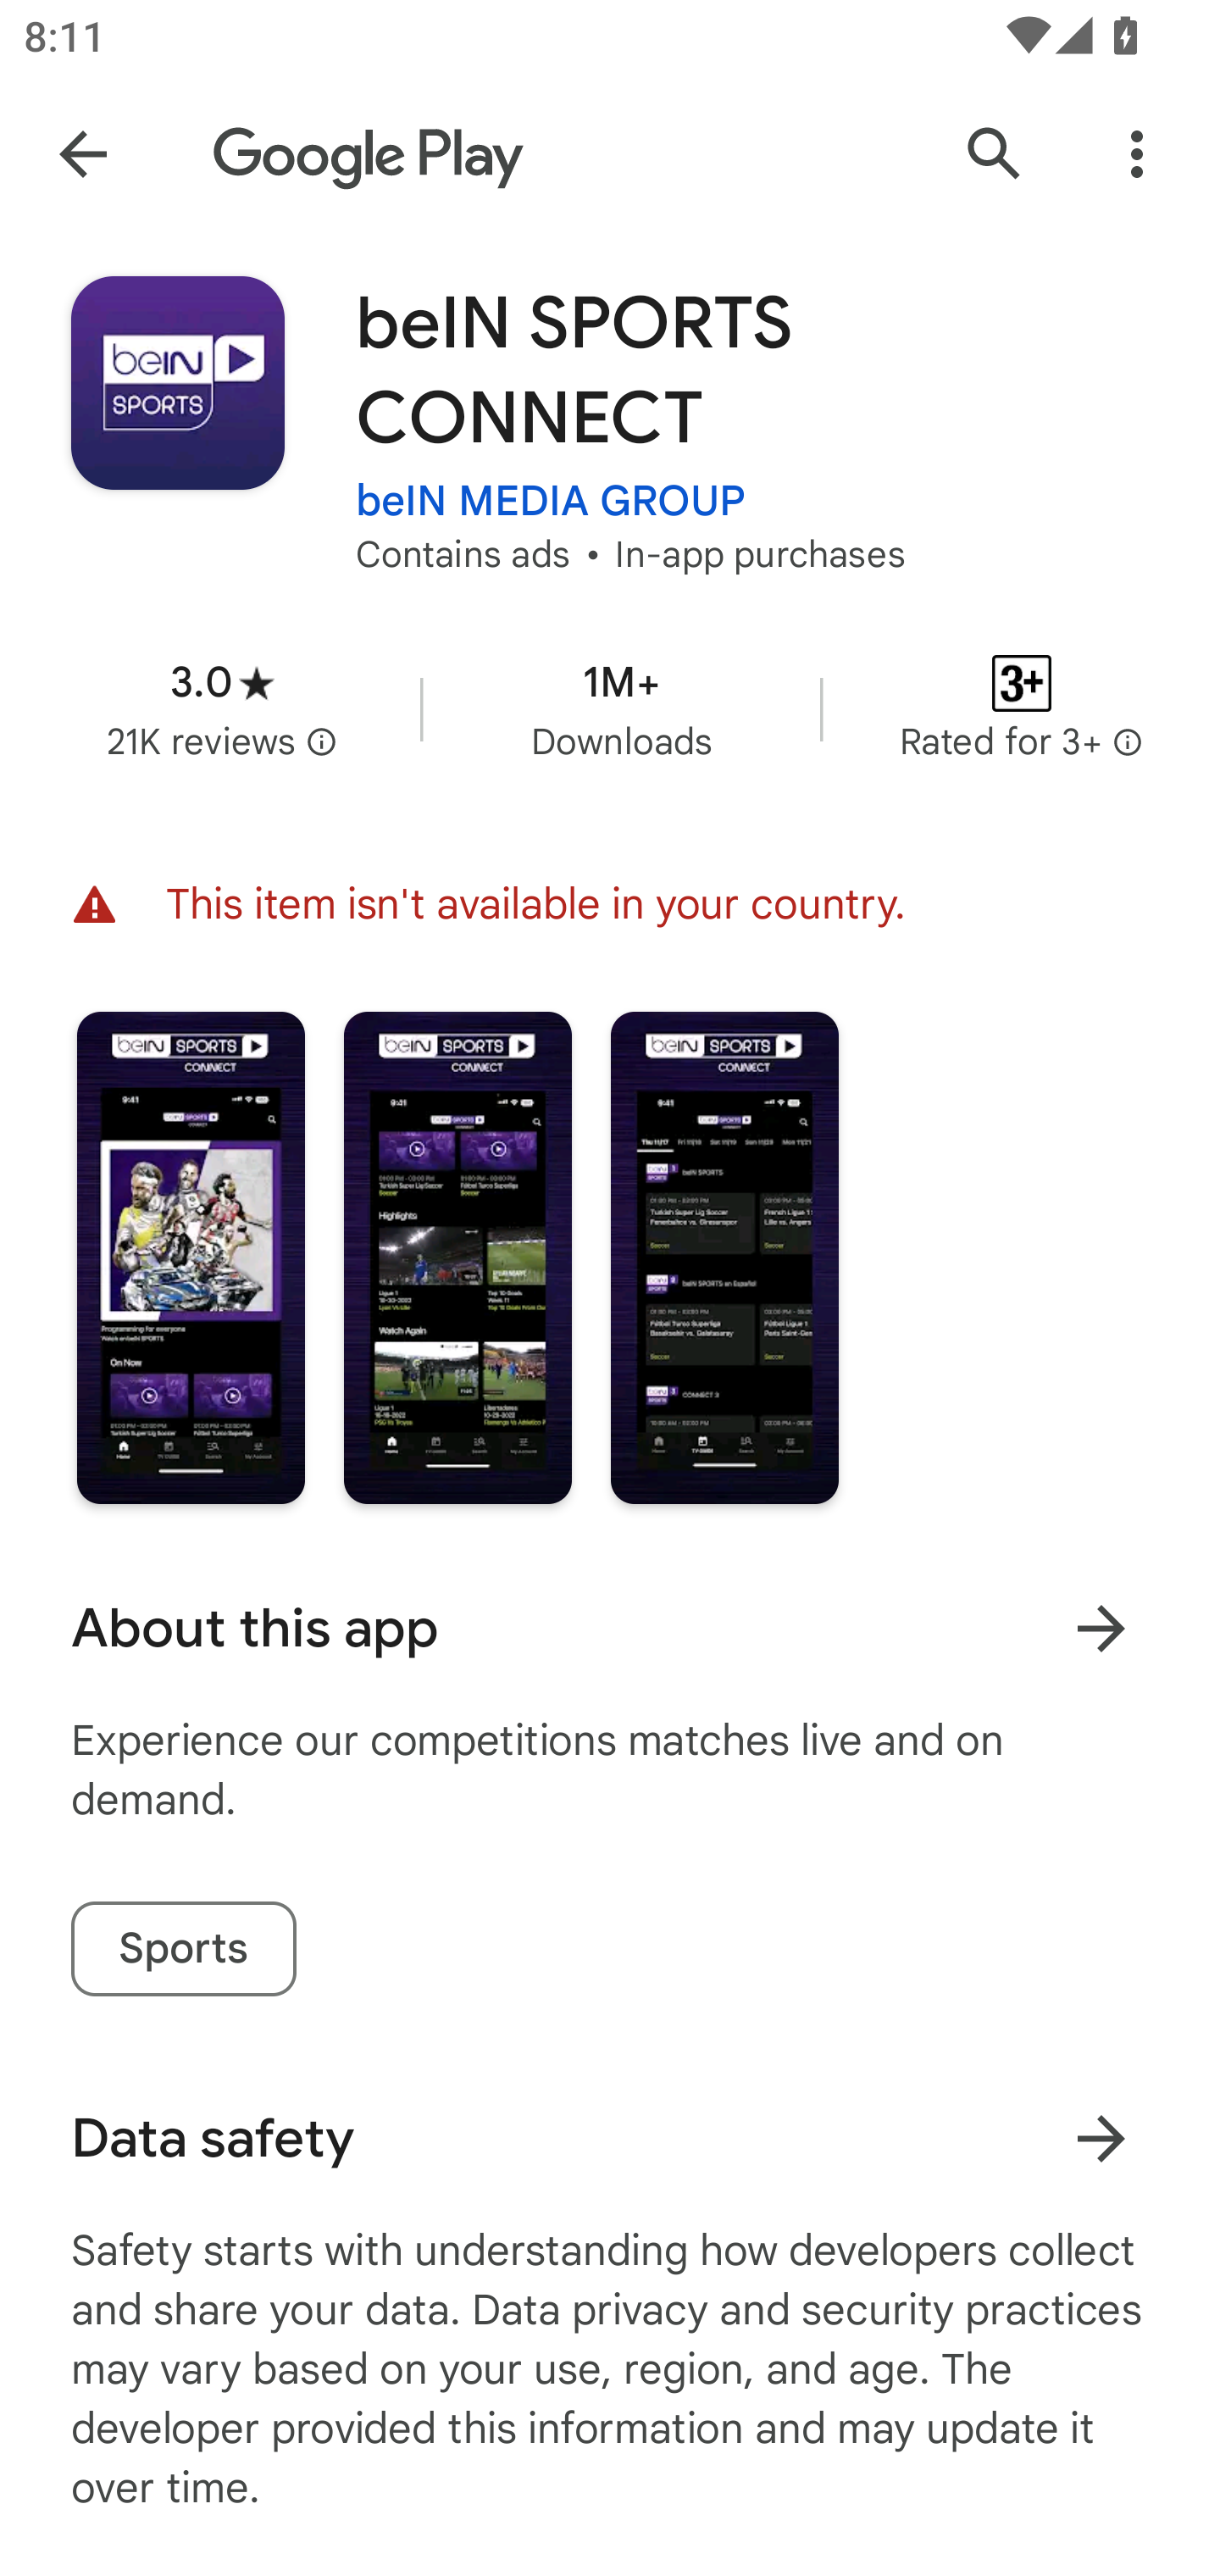  I want to click on Data safety Learn more about data safety, so click(610, 2137).